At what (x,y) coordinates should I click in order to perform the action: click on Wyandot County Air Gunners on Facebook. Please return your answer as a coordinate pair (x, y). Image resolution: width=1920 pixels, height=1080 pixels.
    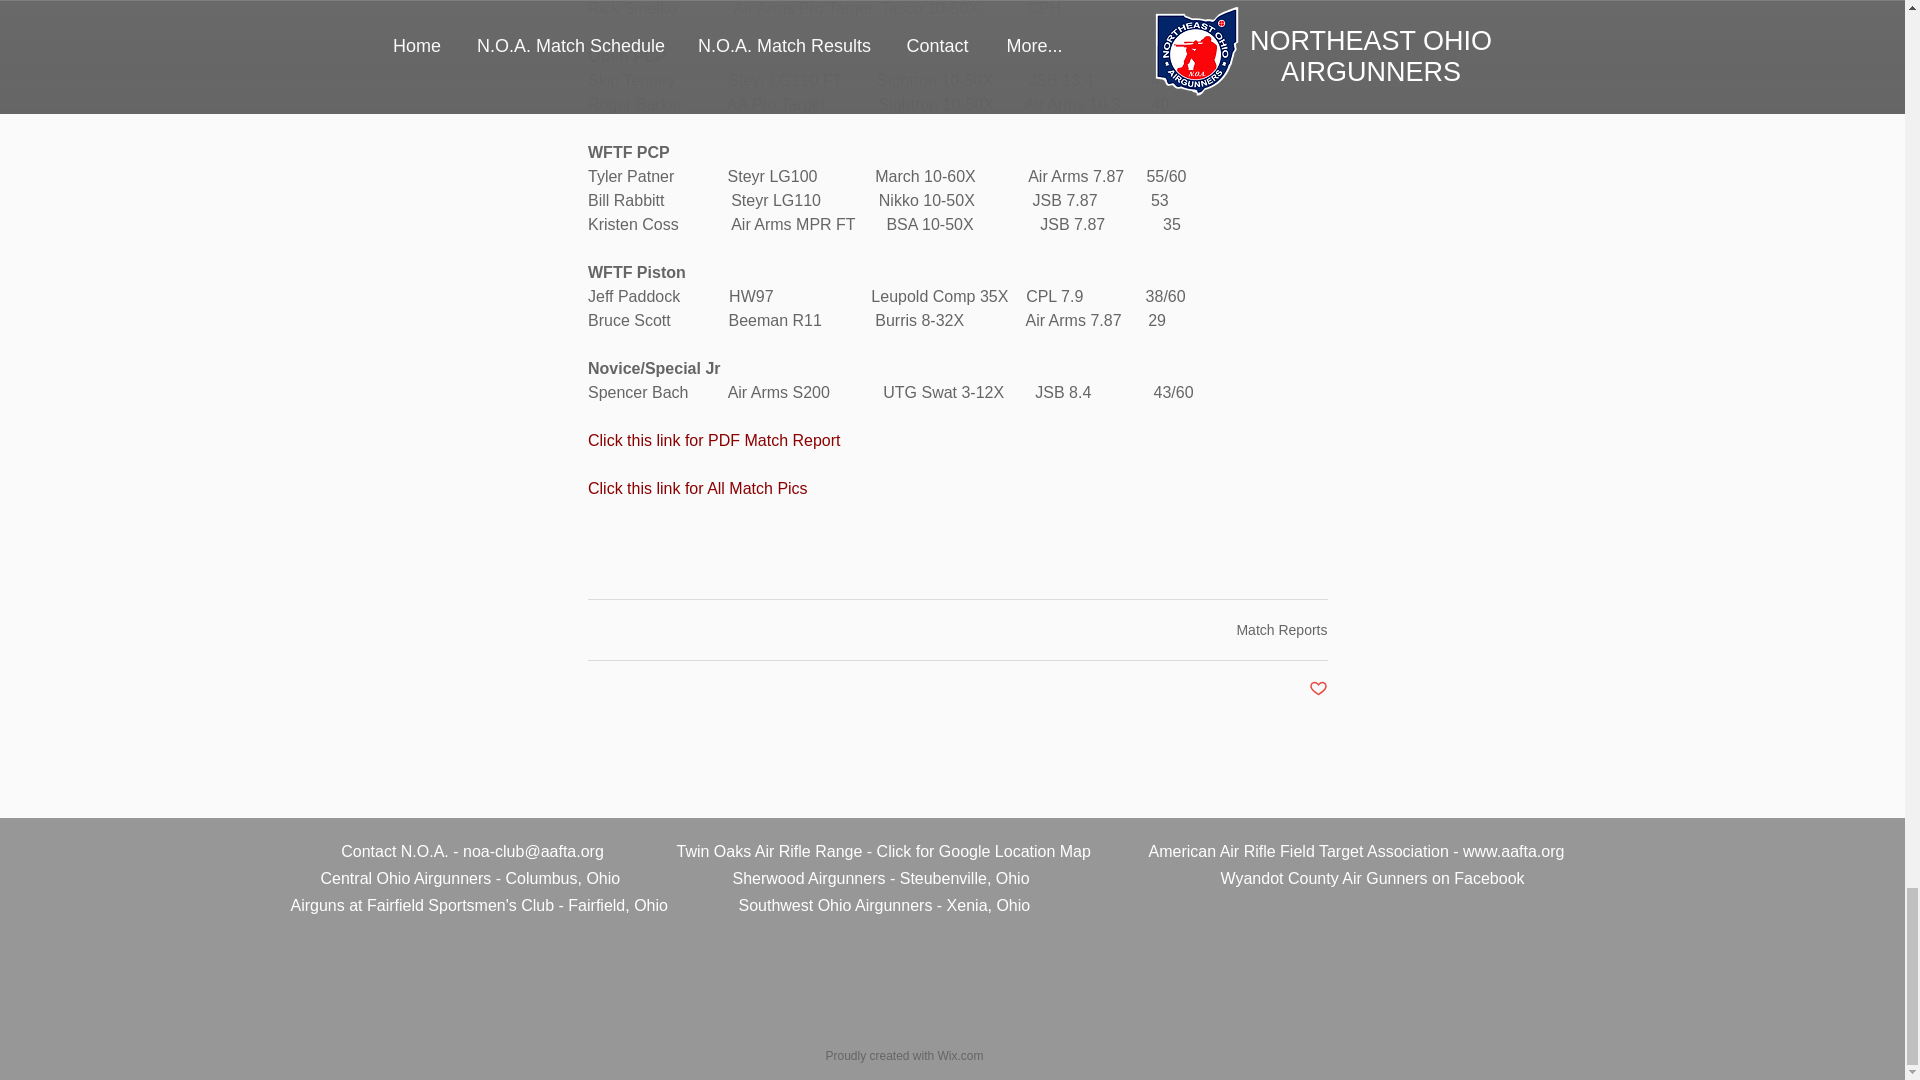
    Looking at the image, I should click on (1372, 878).